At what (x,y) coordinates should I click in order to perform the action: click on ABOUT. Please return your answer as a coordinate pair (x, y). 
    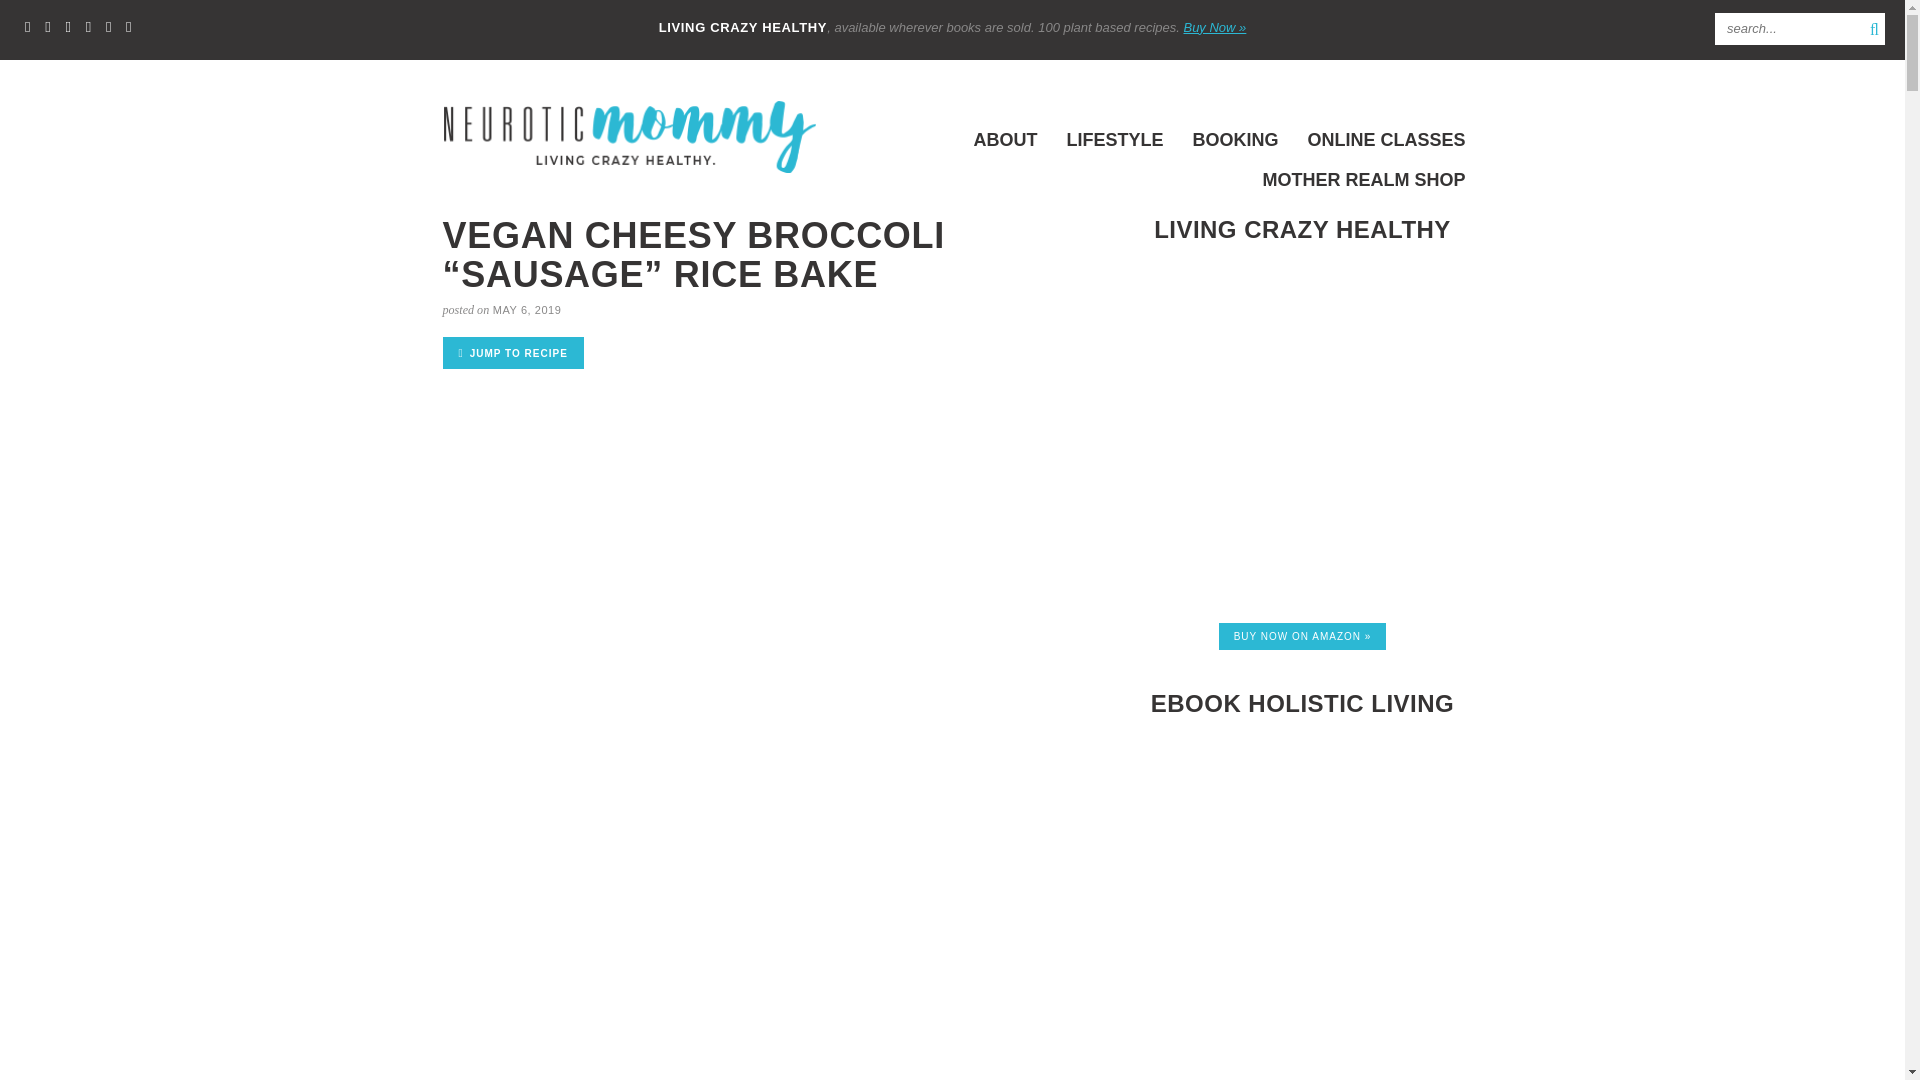
    Looking at the image, I should click on (1004, 139).